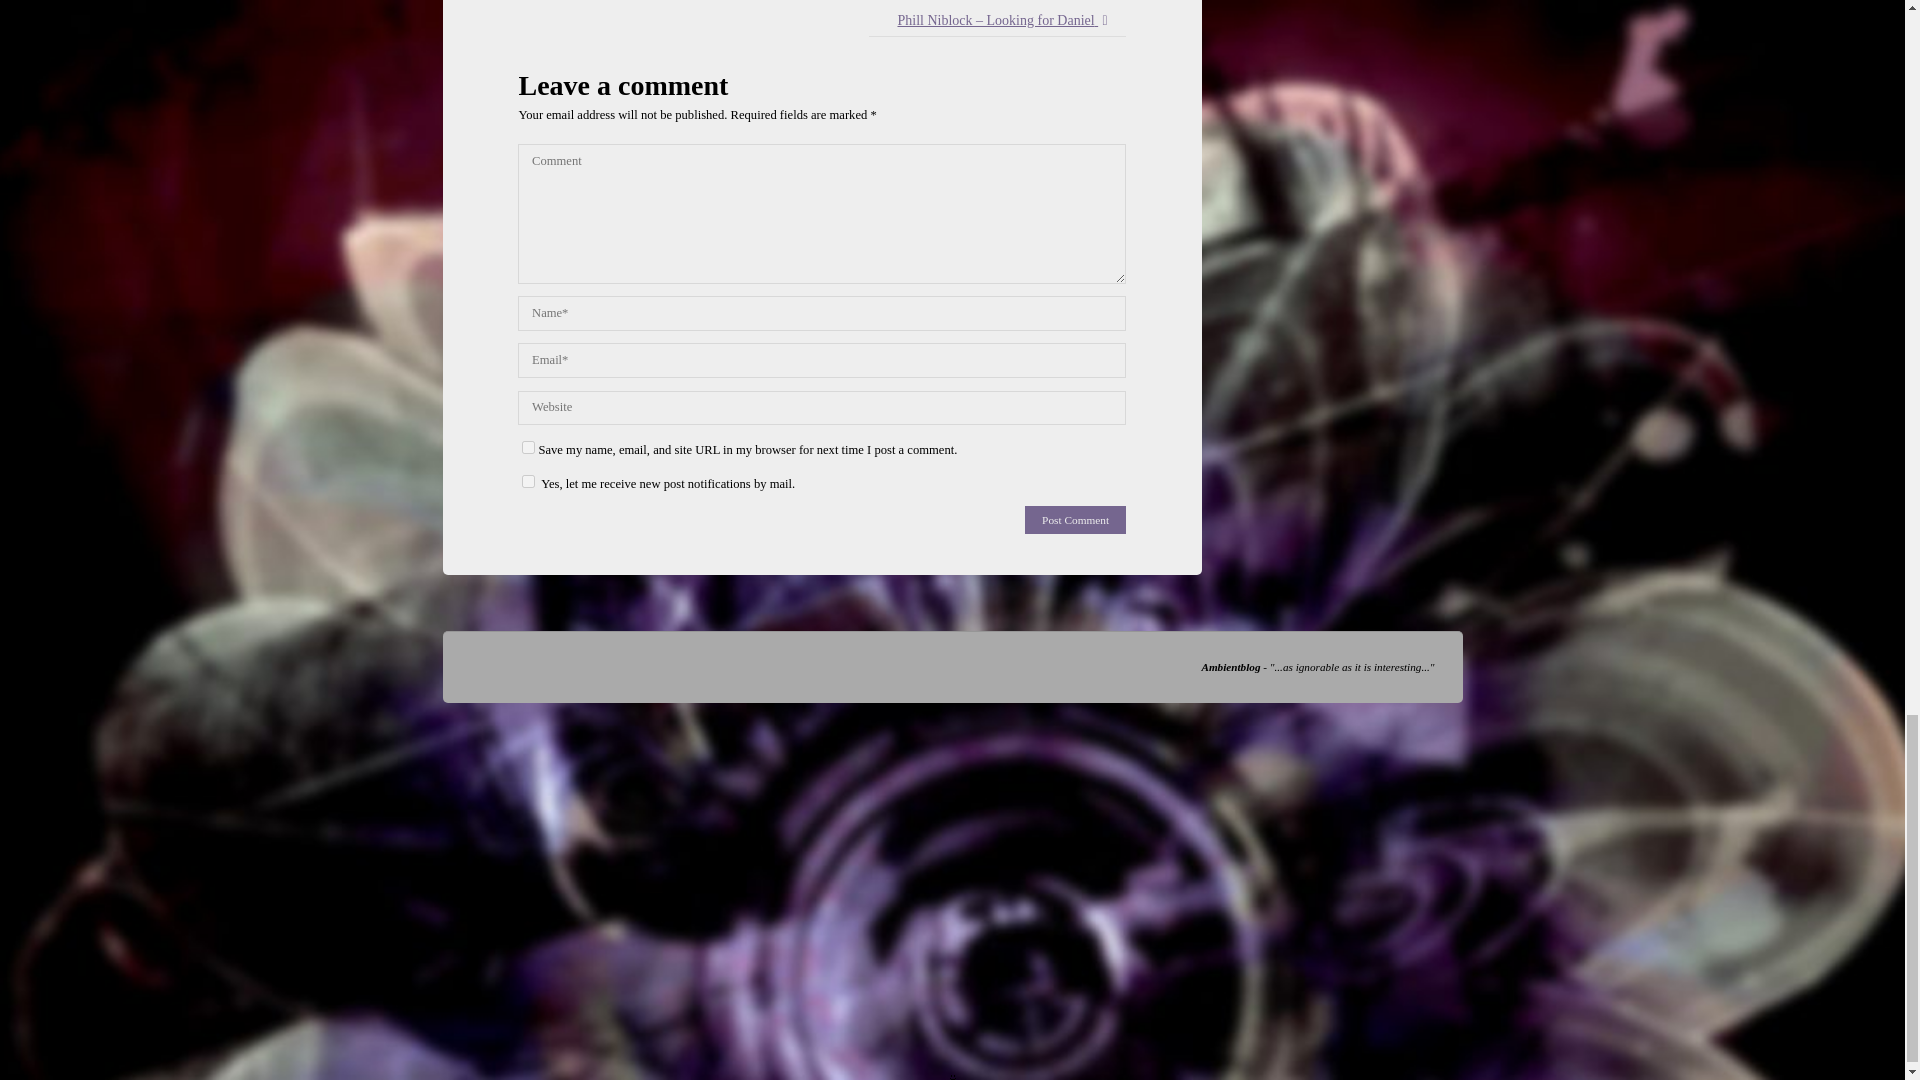 The image size is (1920, 1080). What do you see at coordinates (1075, 520) in the screenshot?
I see `Post Comment` at bounding box center [1075, 520].